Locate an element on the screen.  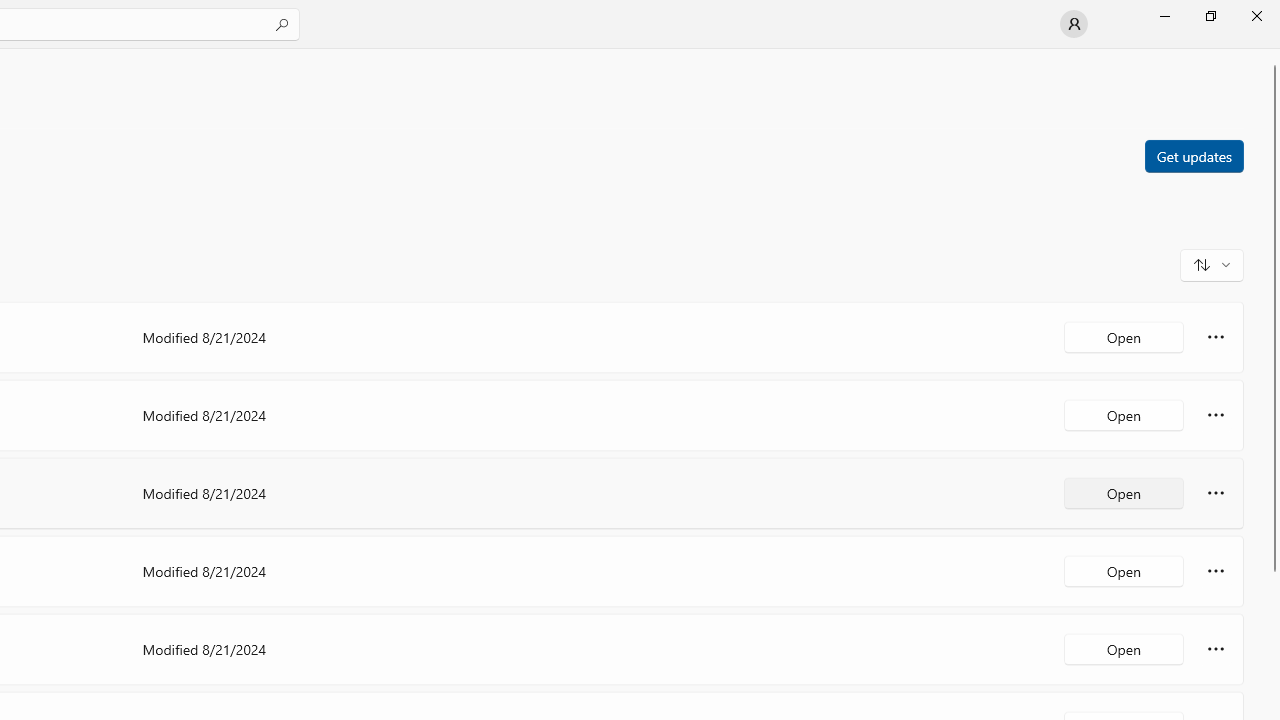
Minimize Microsoft Store is located at coordinates (1164, 16).